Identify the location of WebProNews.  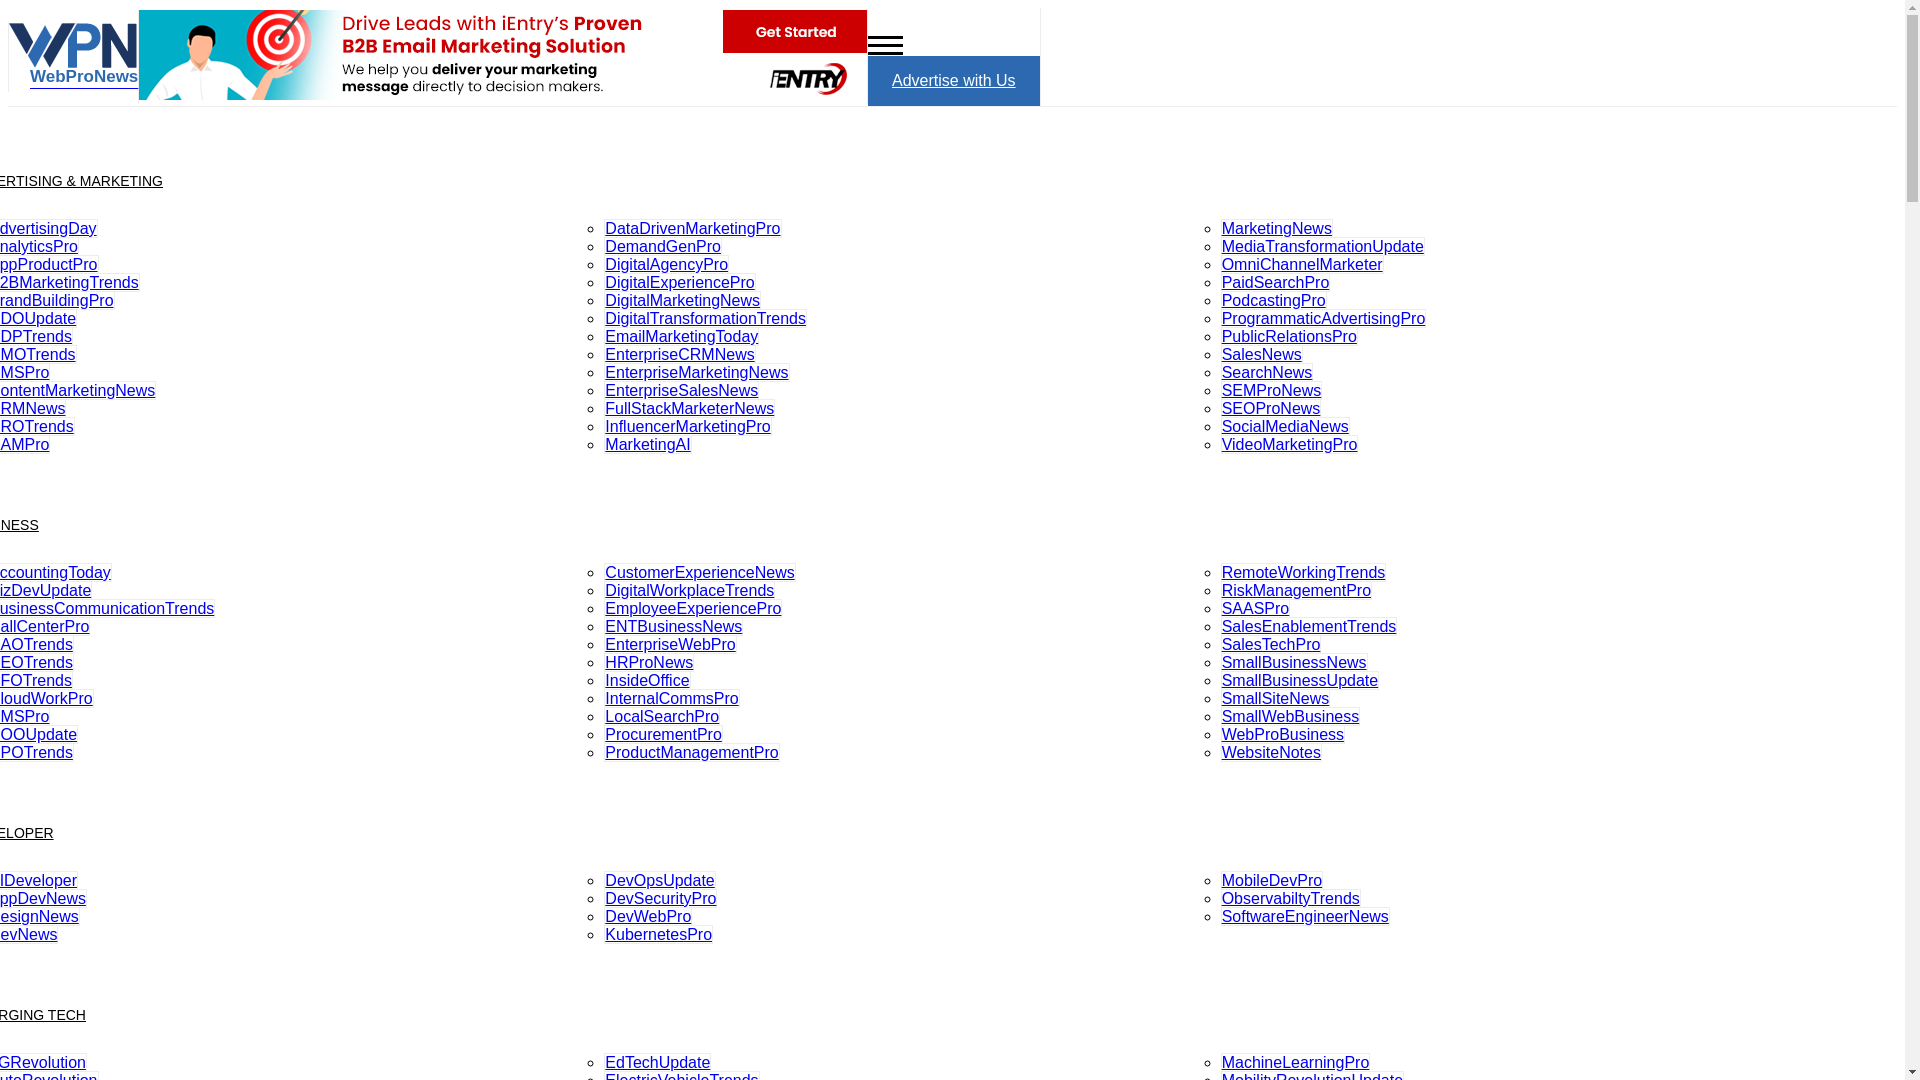
(74, 72).